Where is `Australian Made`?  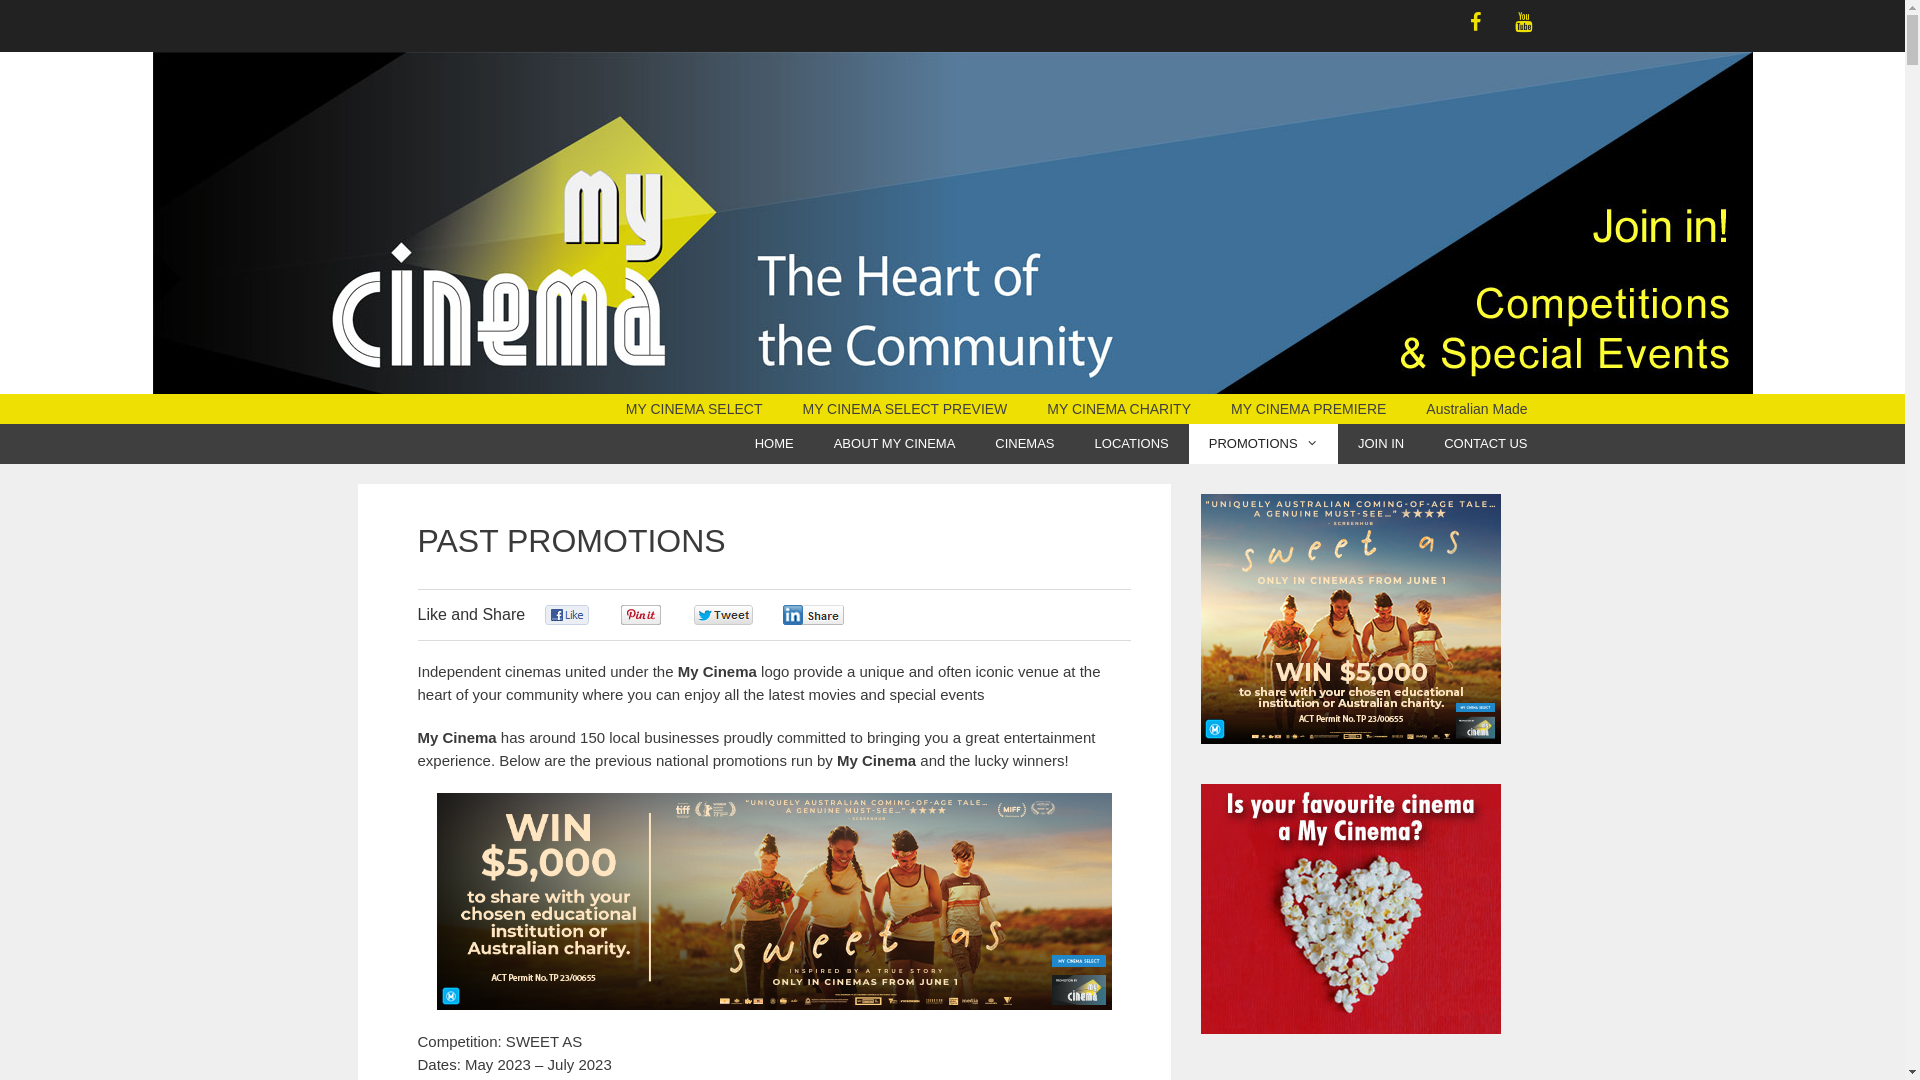 Australian Made is located at coordinates (1476, 409).